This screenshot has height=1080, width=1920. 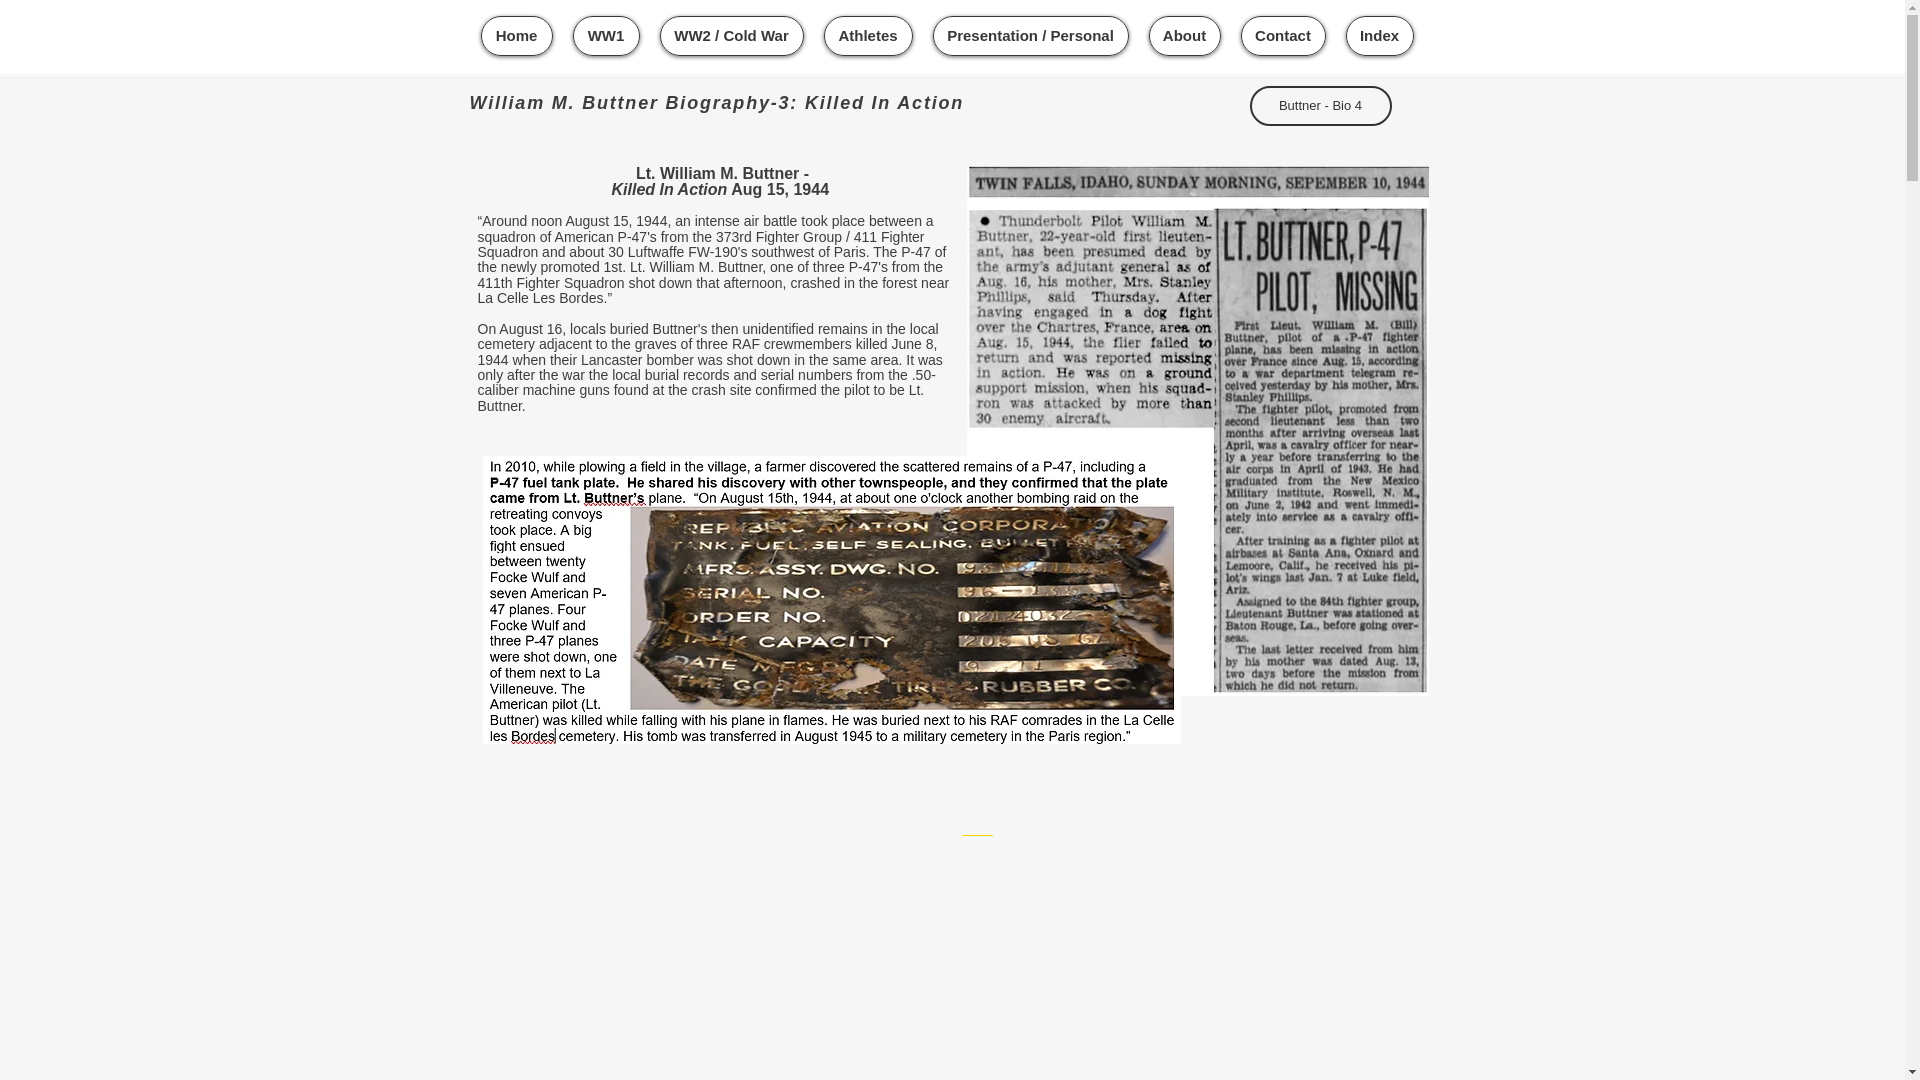 I want to click on Buttner - Bio 4, so click(x=1320, y=106).